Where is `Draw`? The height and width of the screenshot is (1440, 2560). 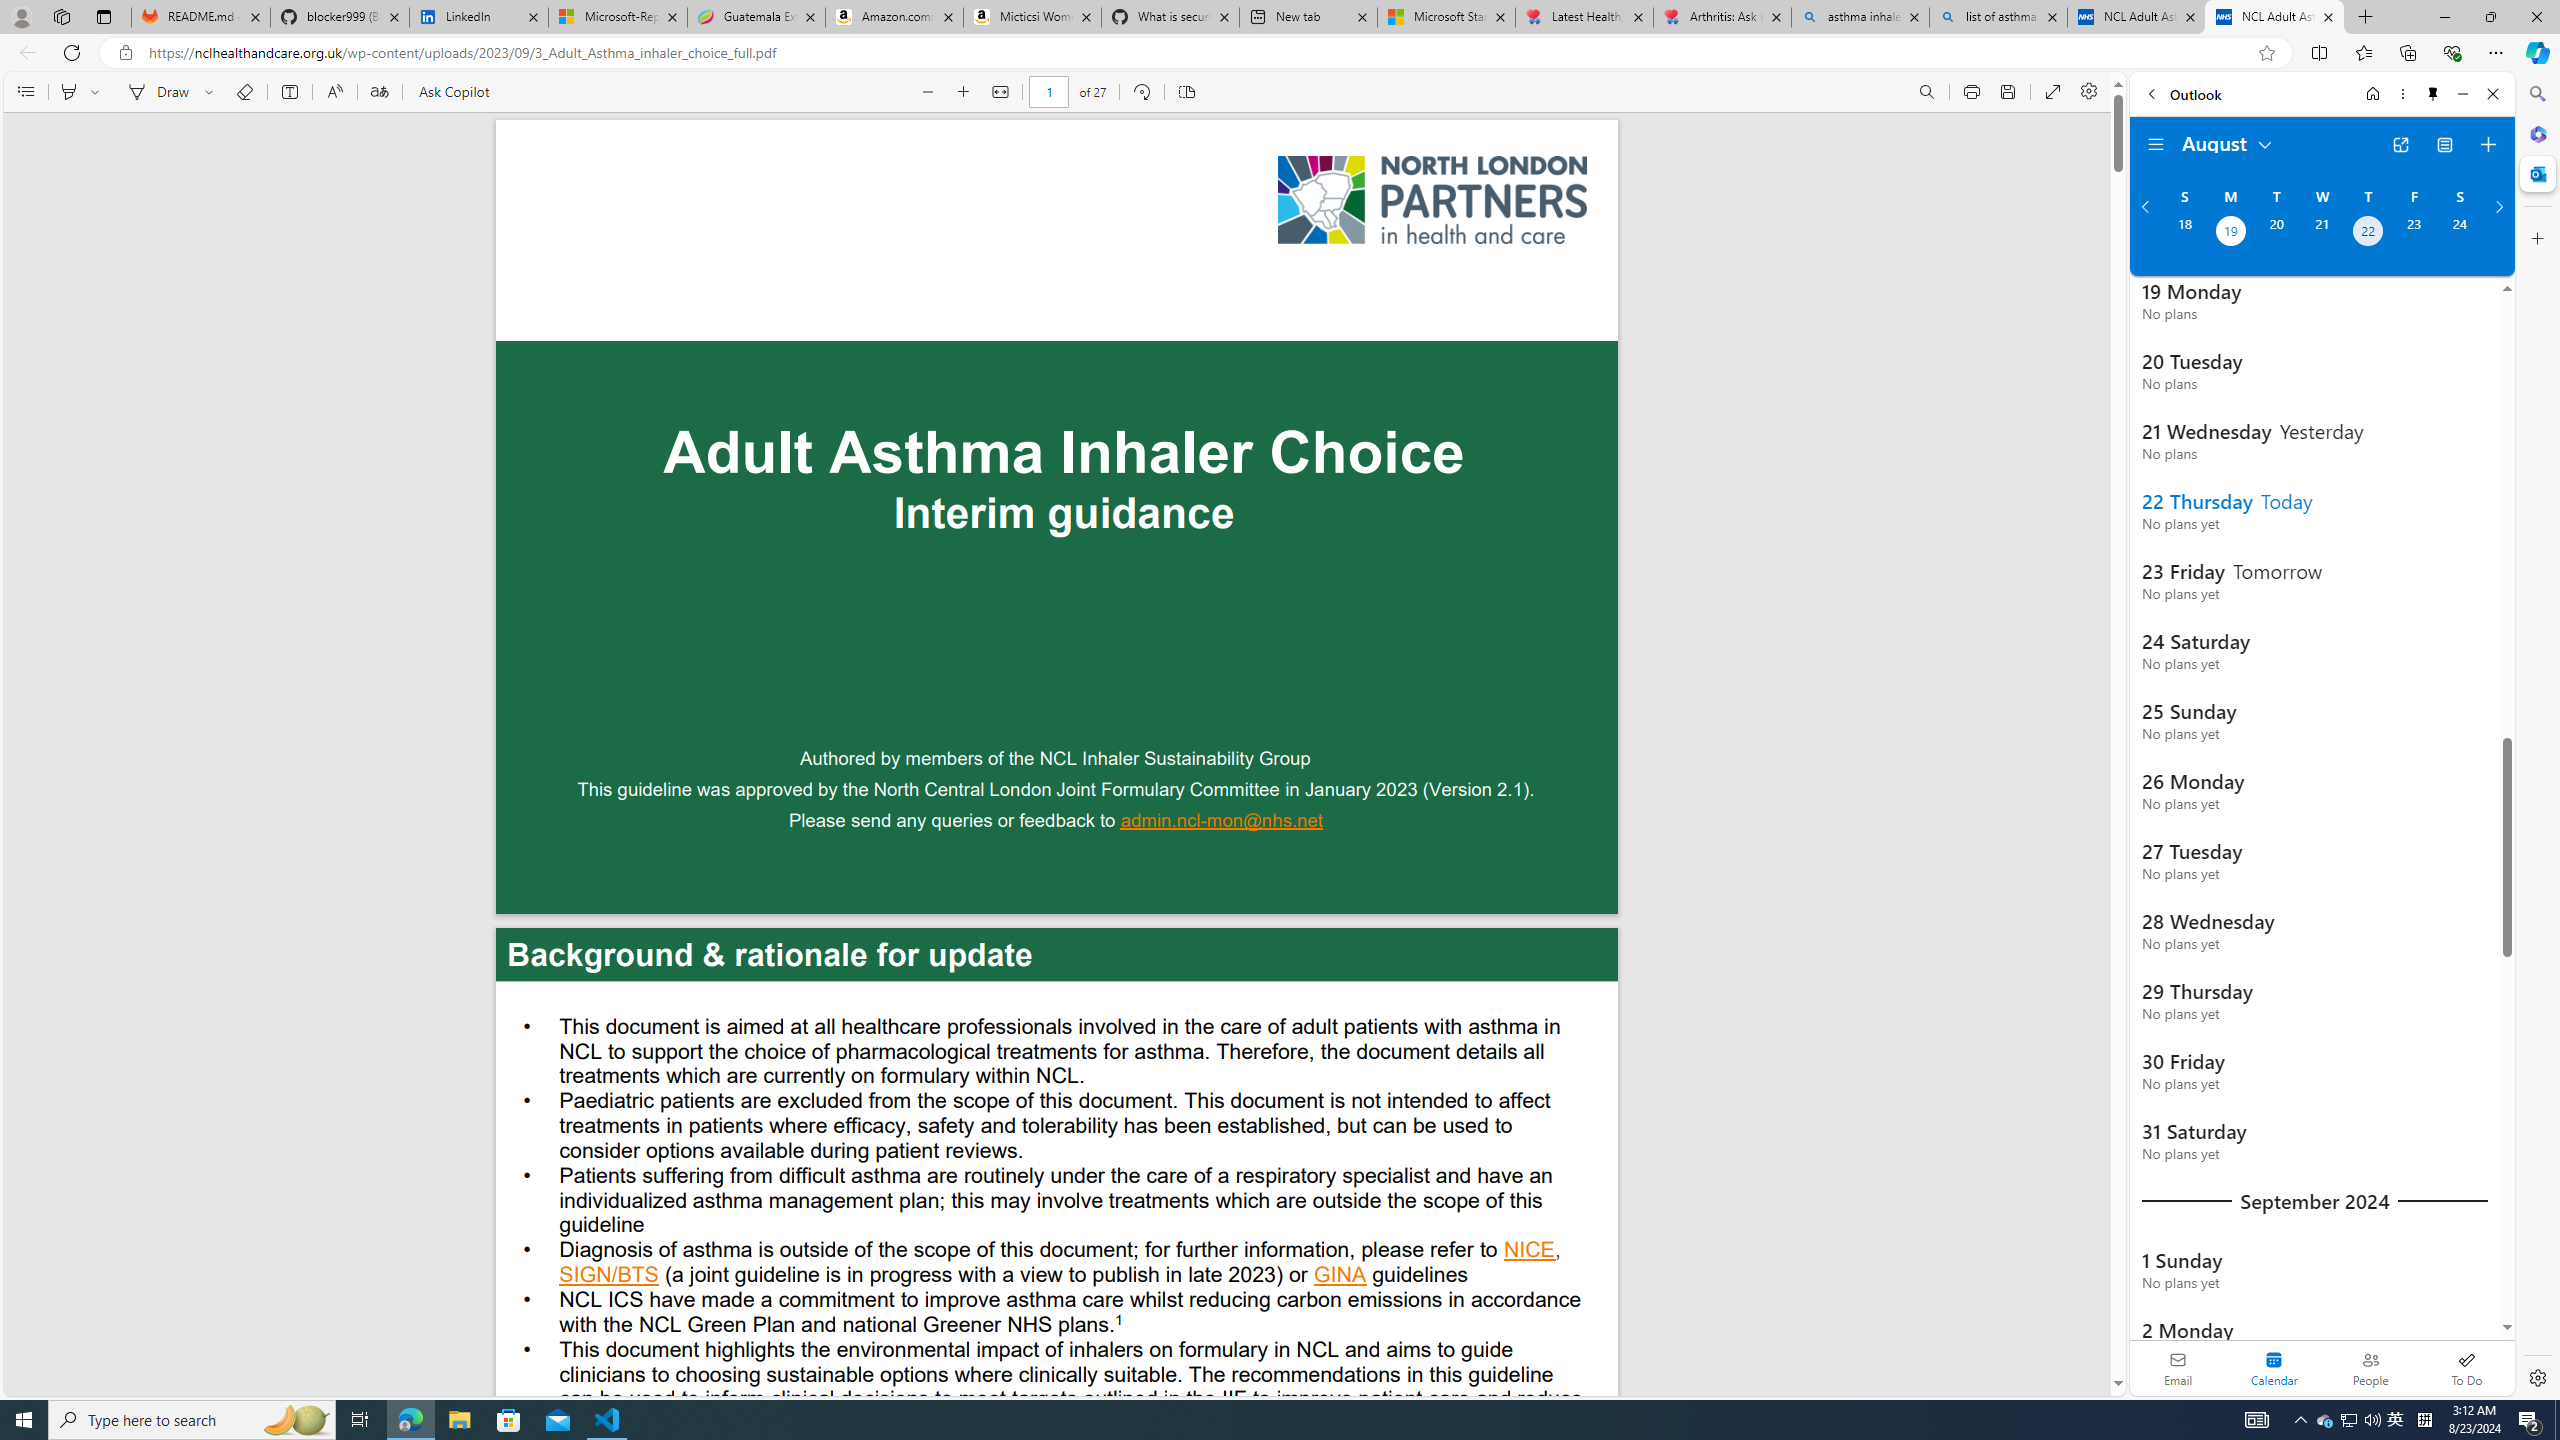
Draw is located at coordinates (156, 92).